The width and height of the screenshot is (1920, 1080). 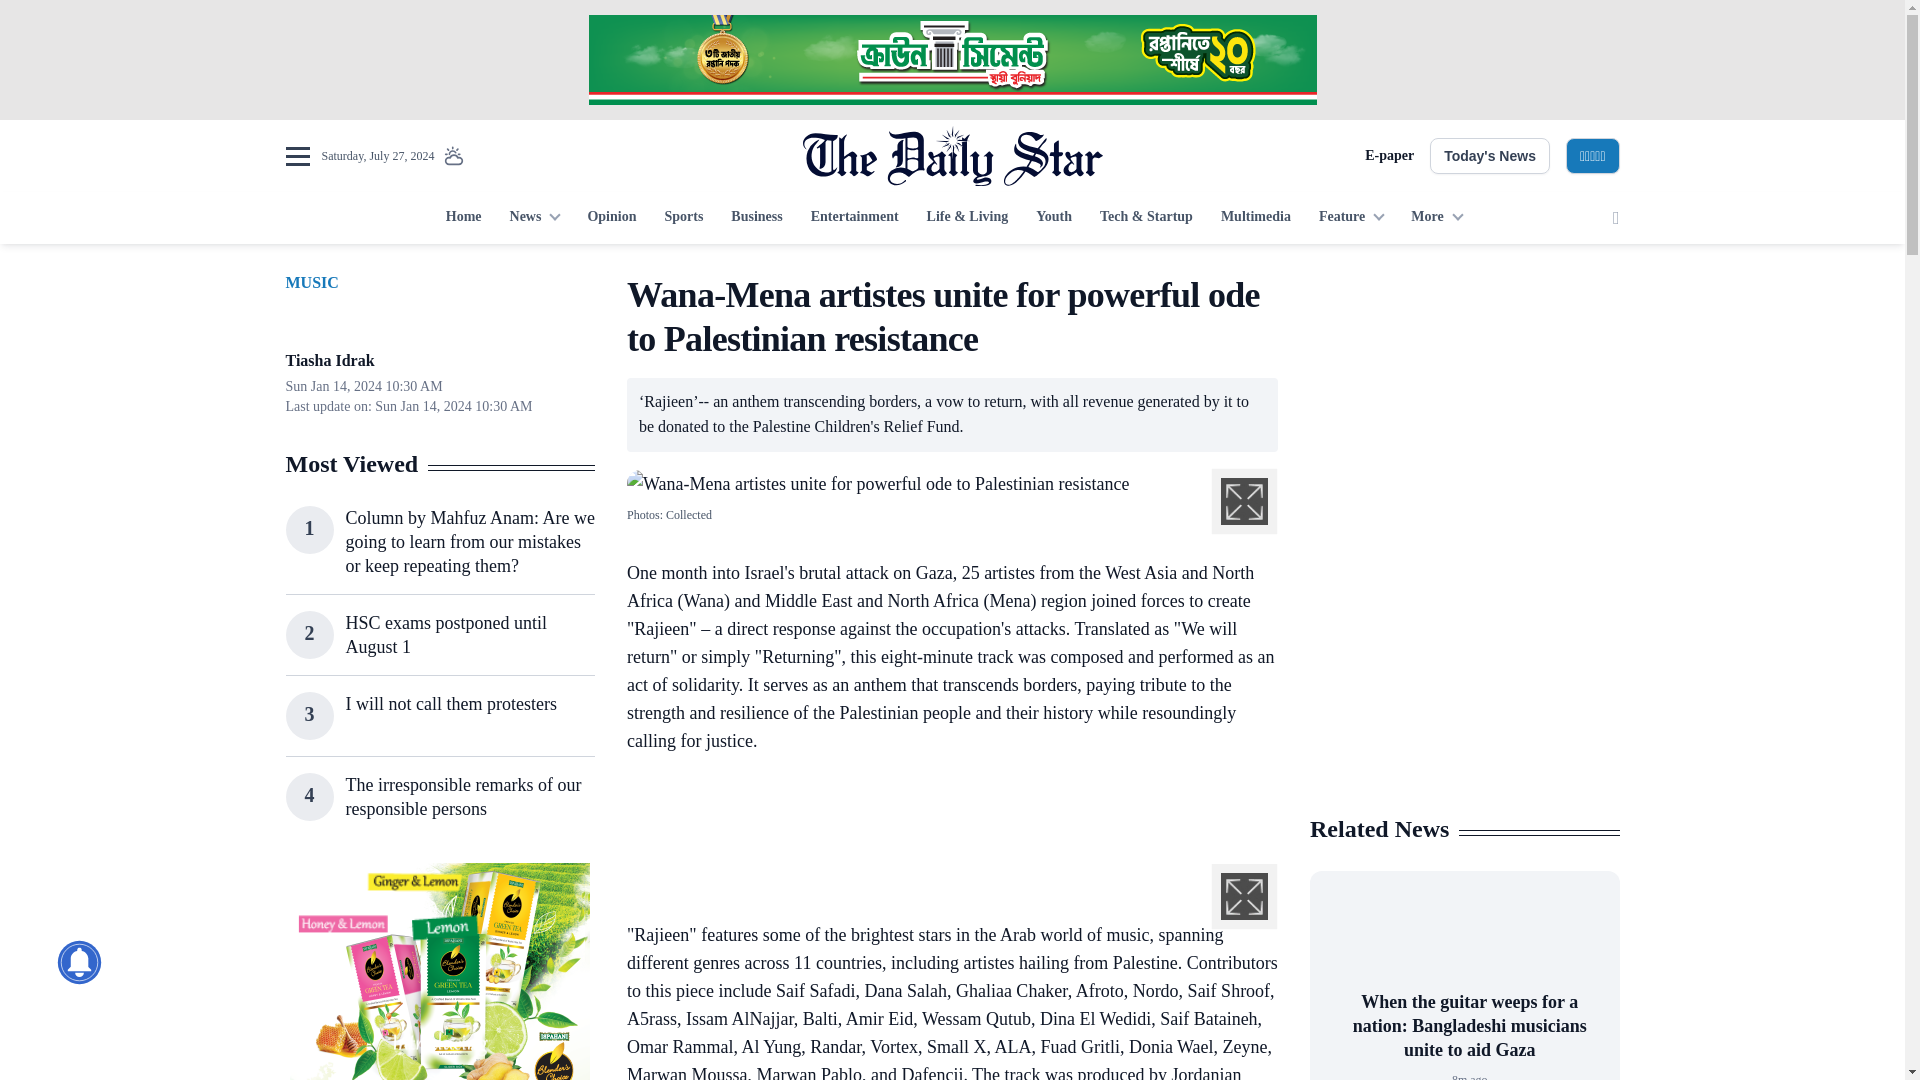 I want to click on Today's News, so click(x=1490, y=156).